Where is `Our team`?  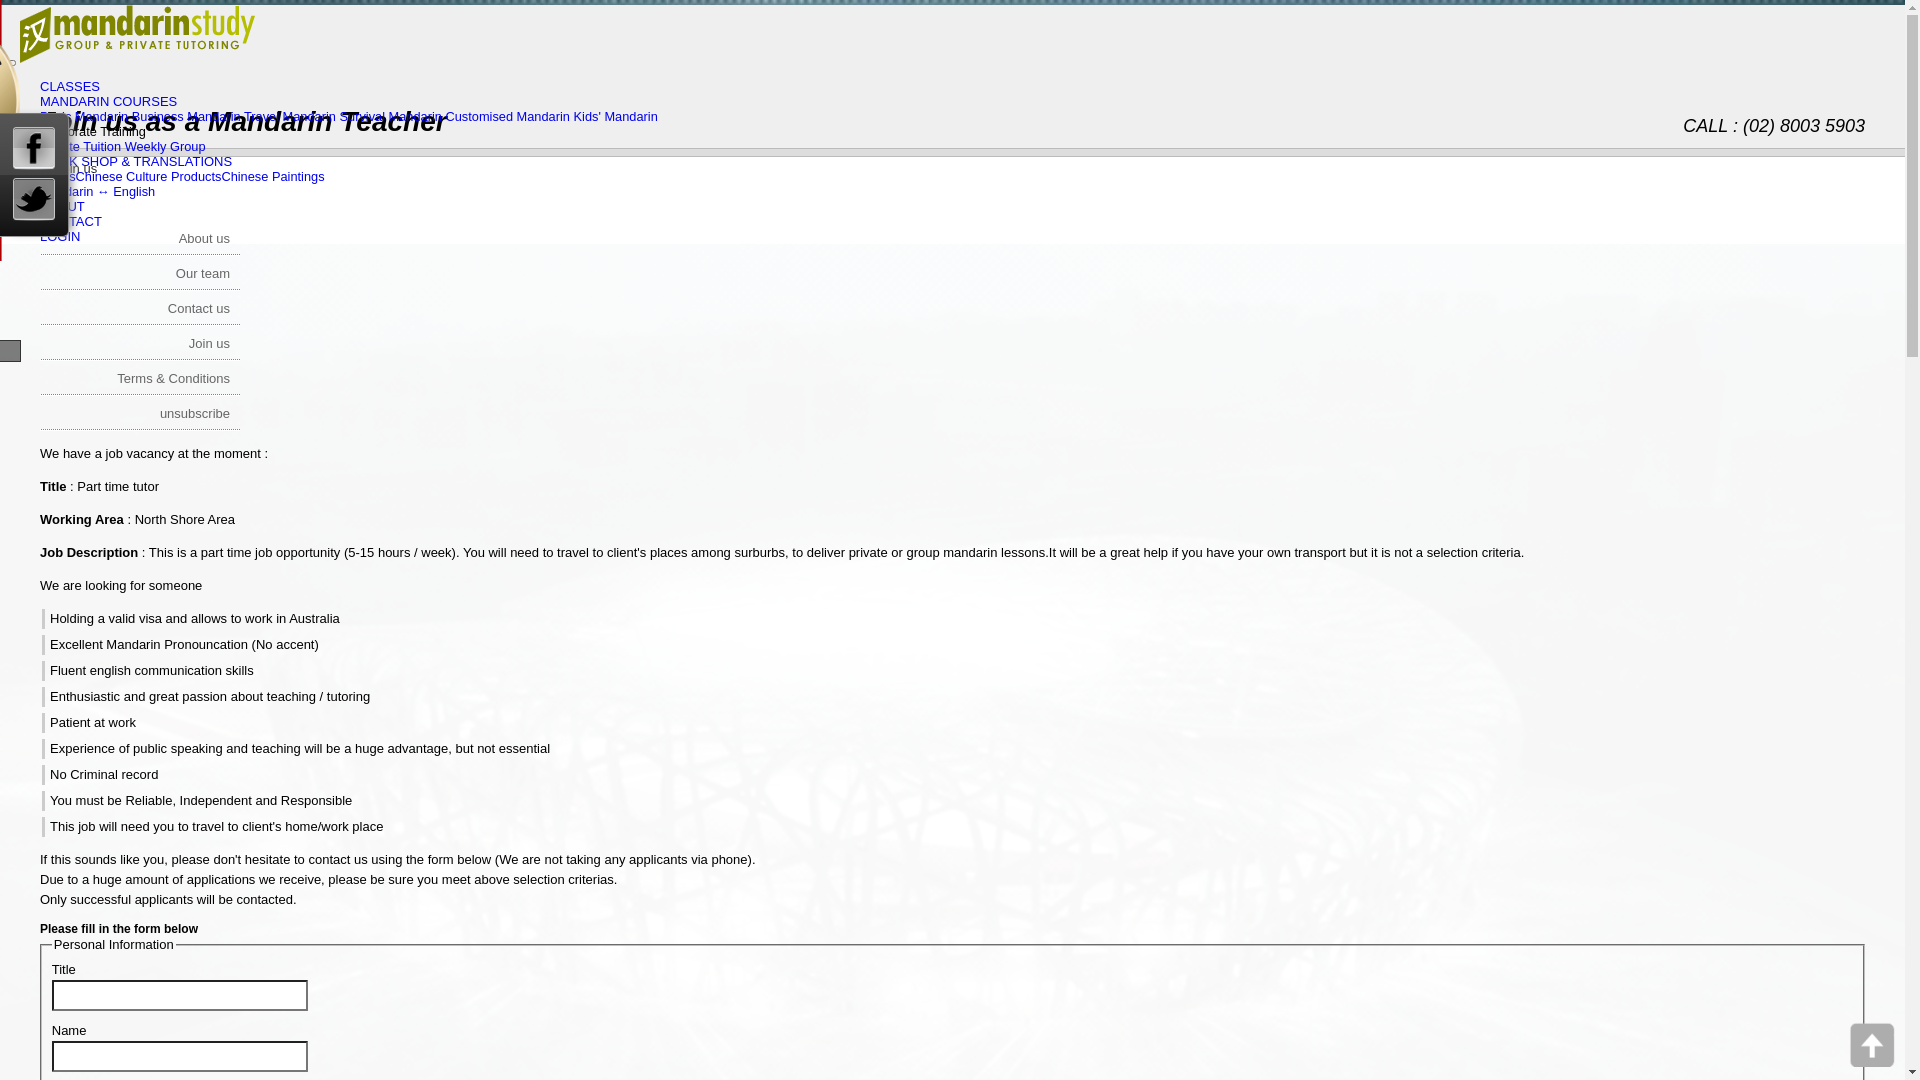 Our team is located at coordinates (140, 274).